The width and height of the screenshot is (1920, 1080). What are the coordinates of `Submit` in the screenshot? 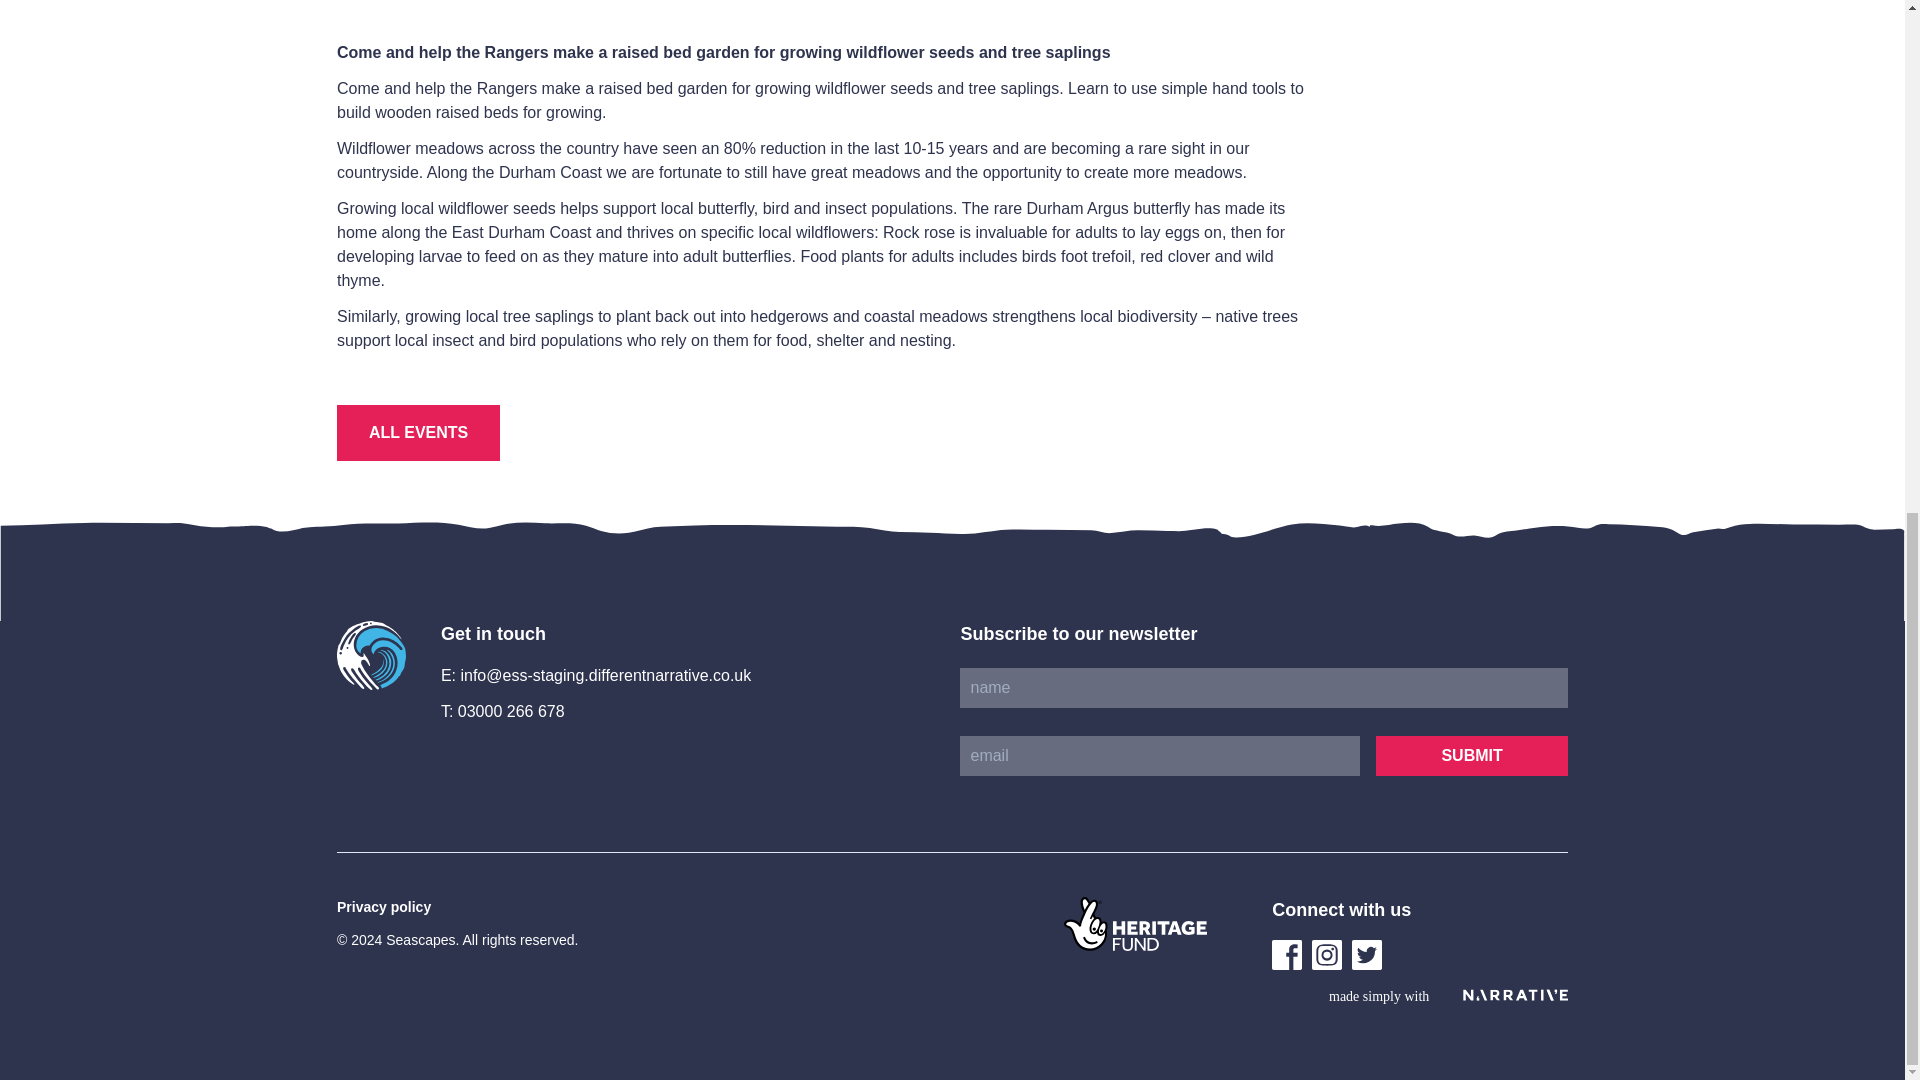 It's located at (1472, 756).